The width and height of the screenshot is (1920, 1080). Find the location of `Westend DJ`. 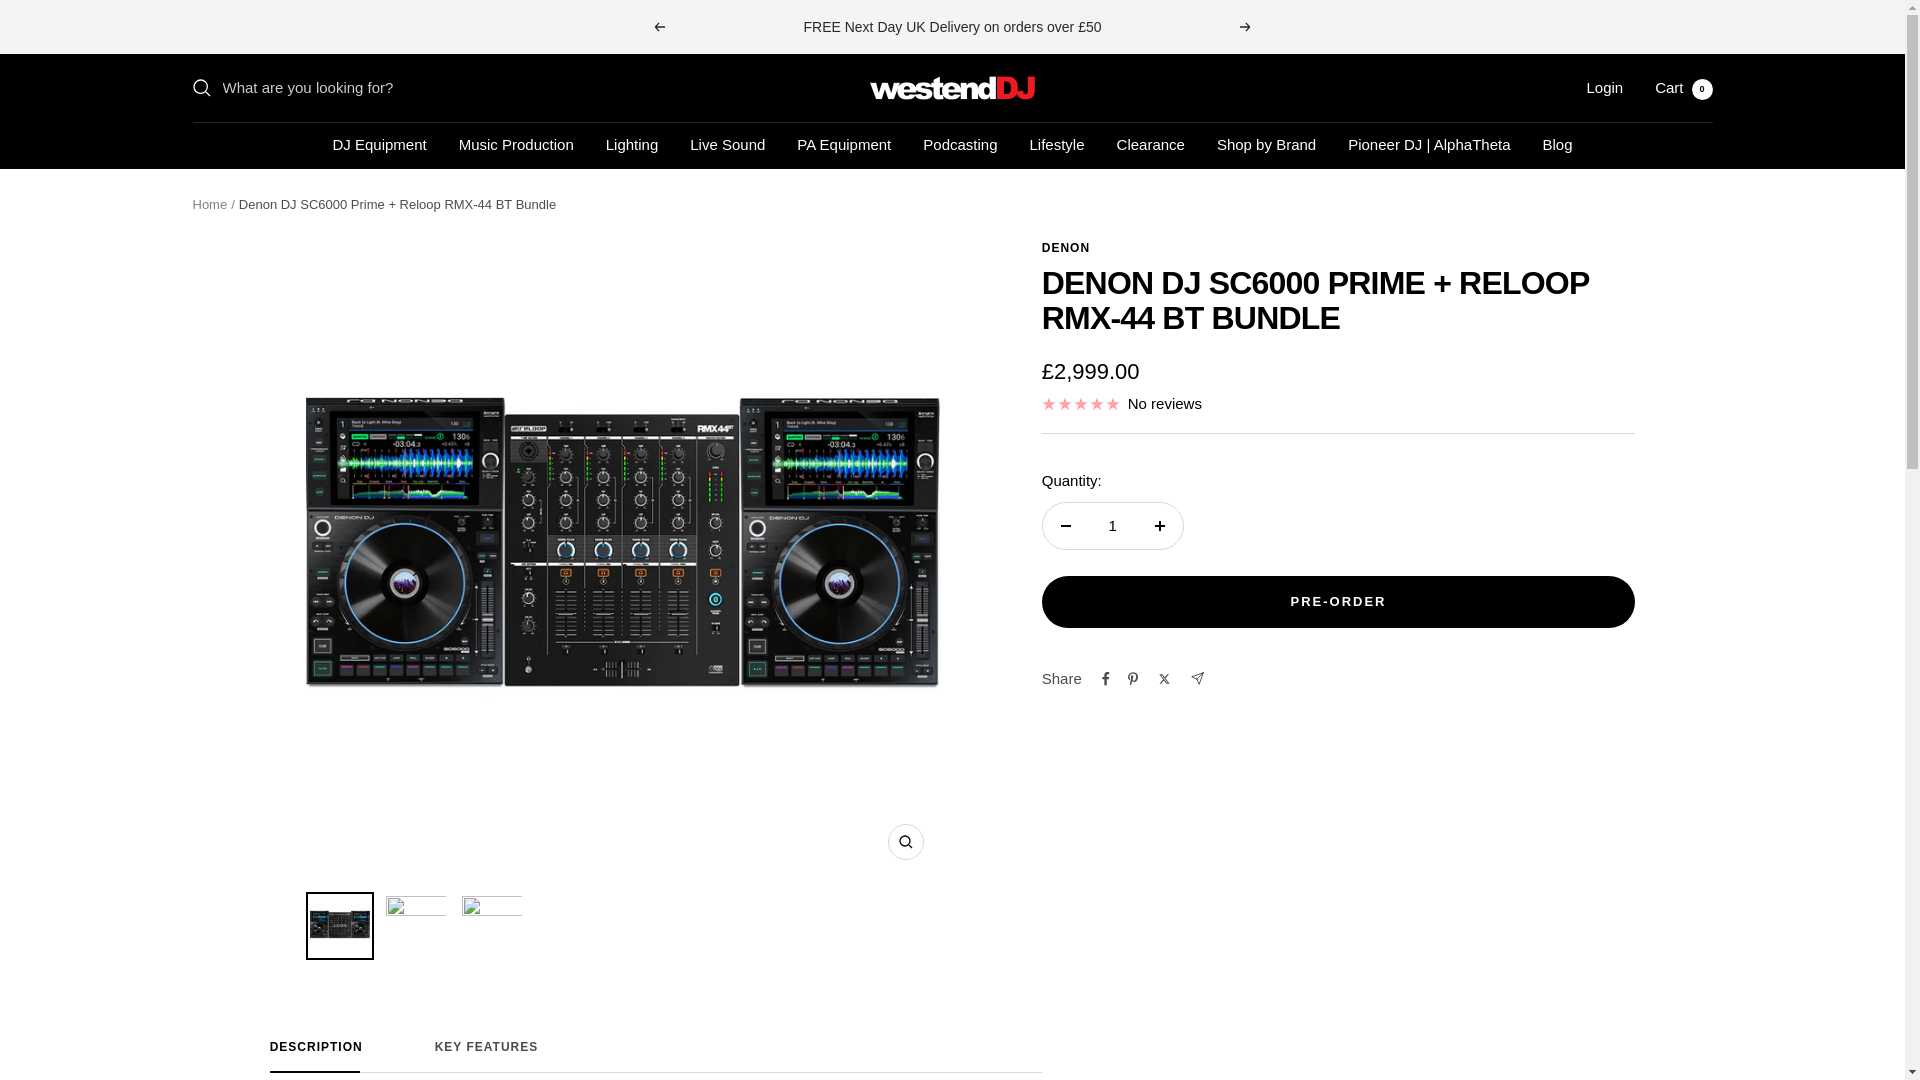

Westend DJ is located at coordinates (1246, 26).